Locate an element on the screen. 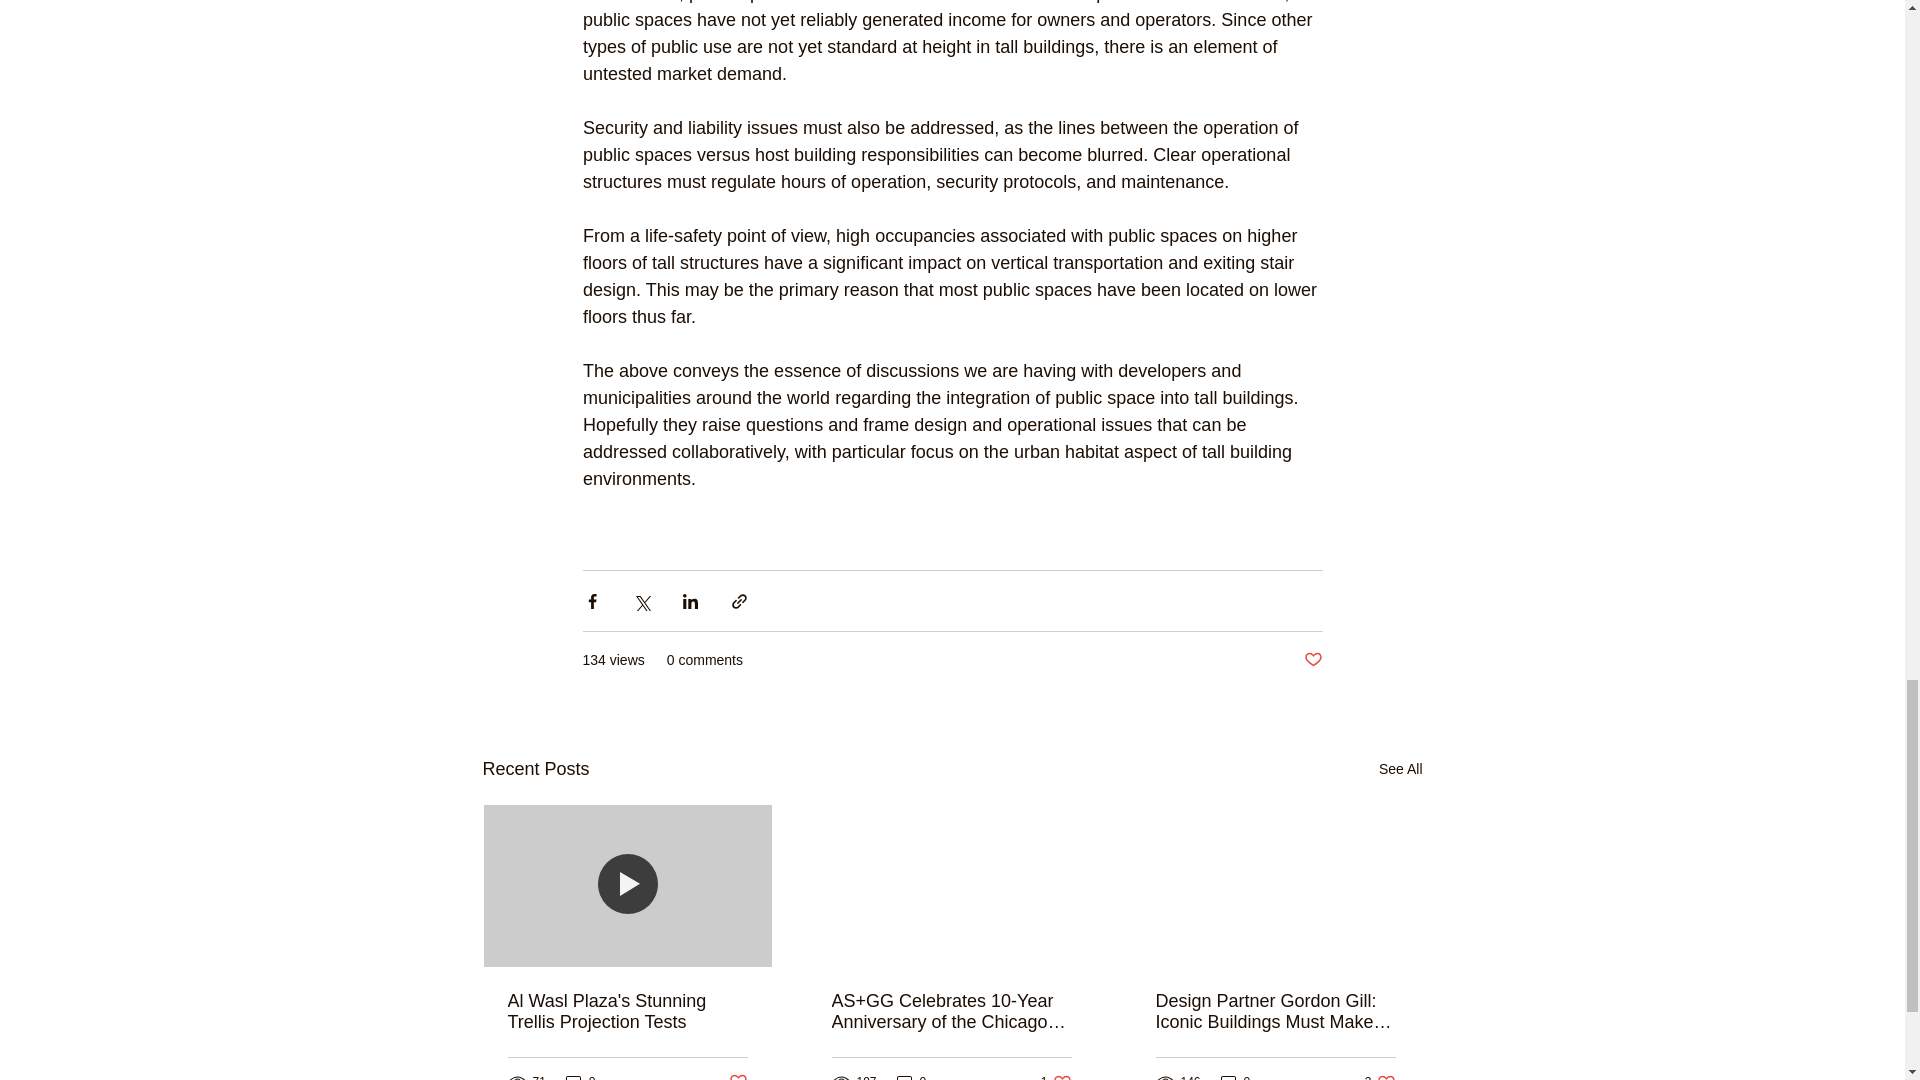  Al Wasl Plaza's Stunning Trellis Projection Tests is located at coordinates (628, 1012).